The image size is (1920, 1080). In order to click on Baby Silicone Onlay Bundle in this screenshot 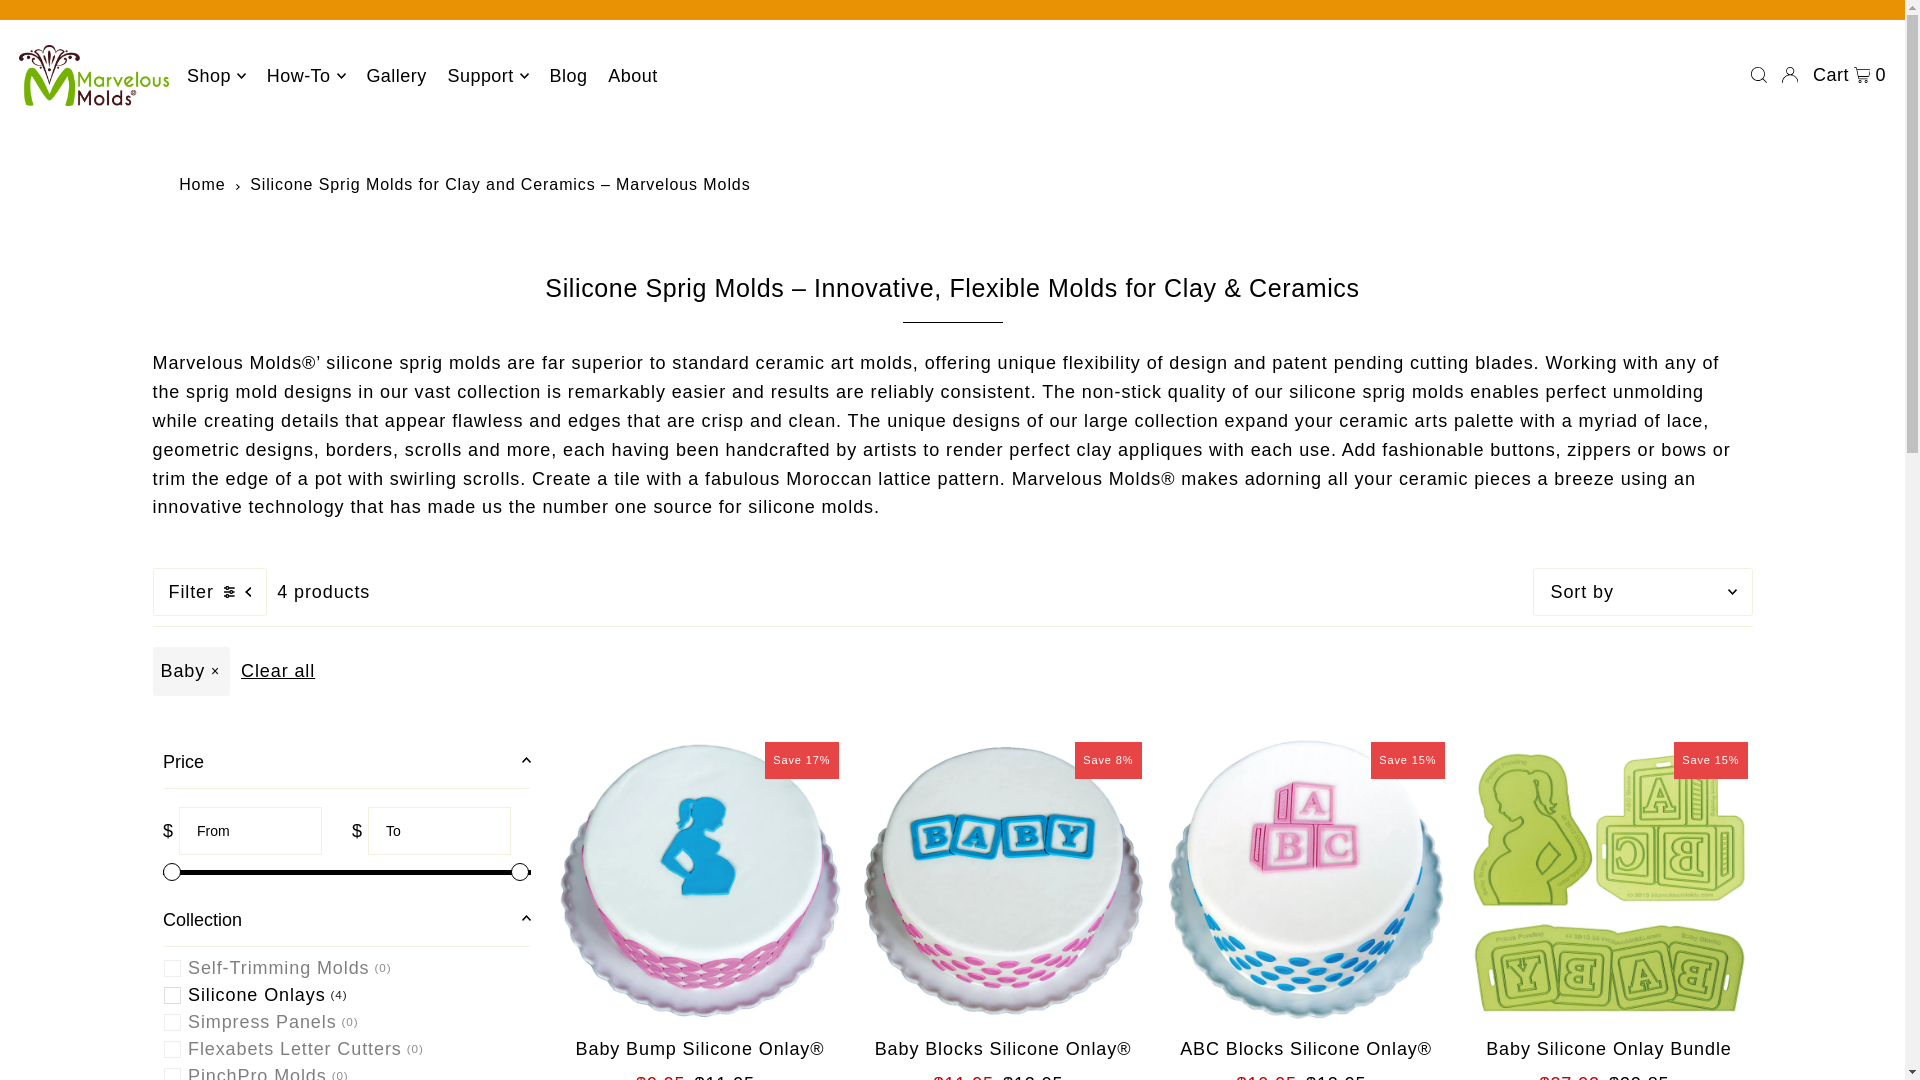, I will do `click(1609, 880)`.